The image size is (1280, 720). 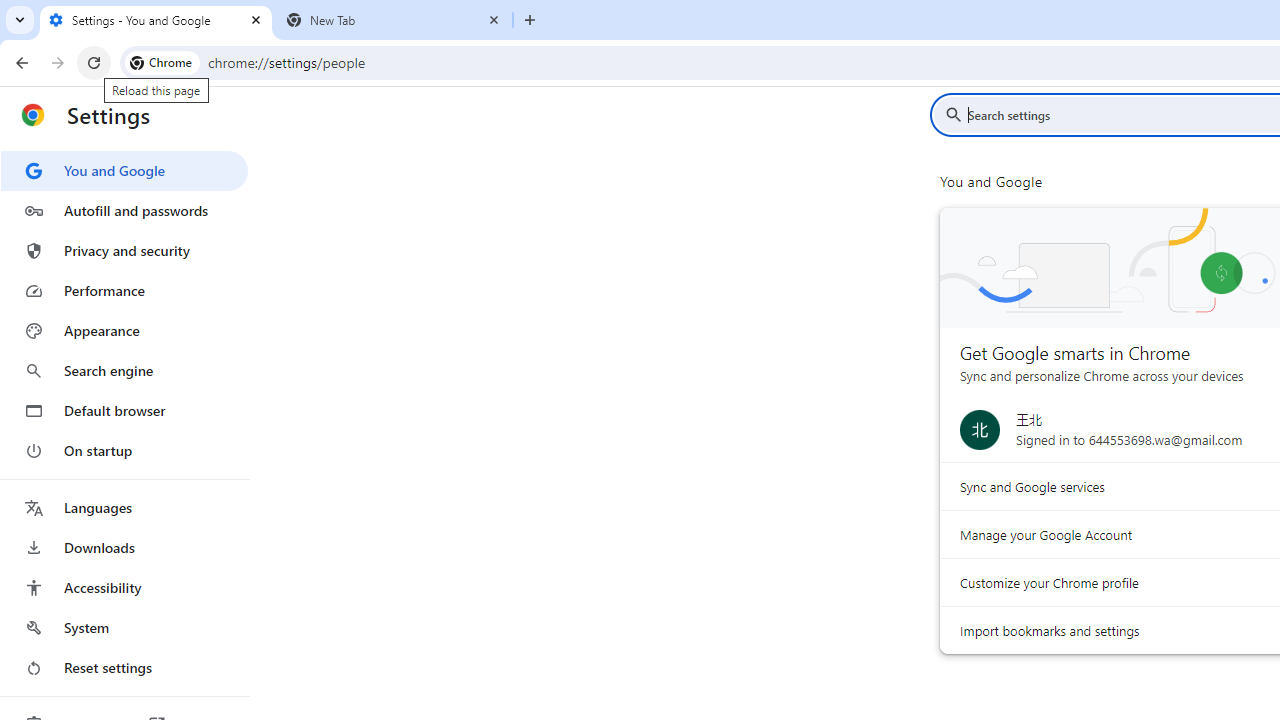 I want to click on Languages, so click(x=124, y=508).